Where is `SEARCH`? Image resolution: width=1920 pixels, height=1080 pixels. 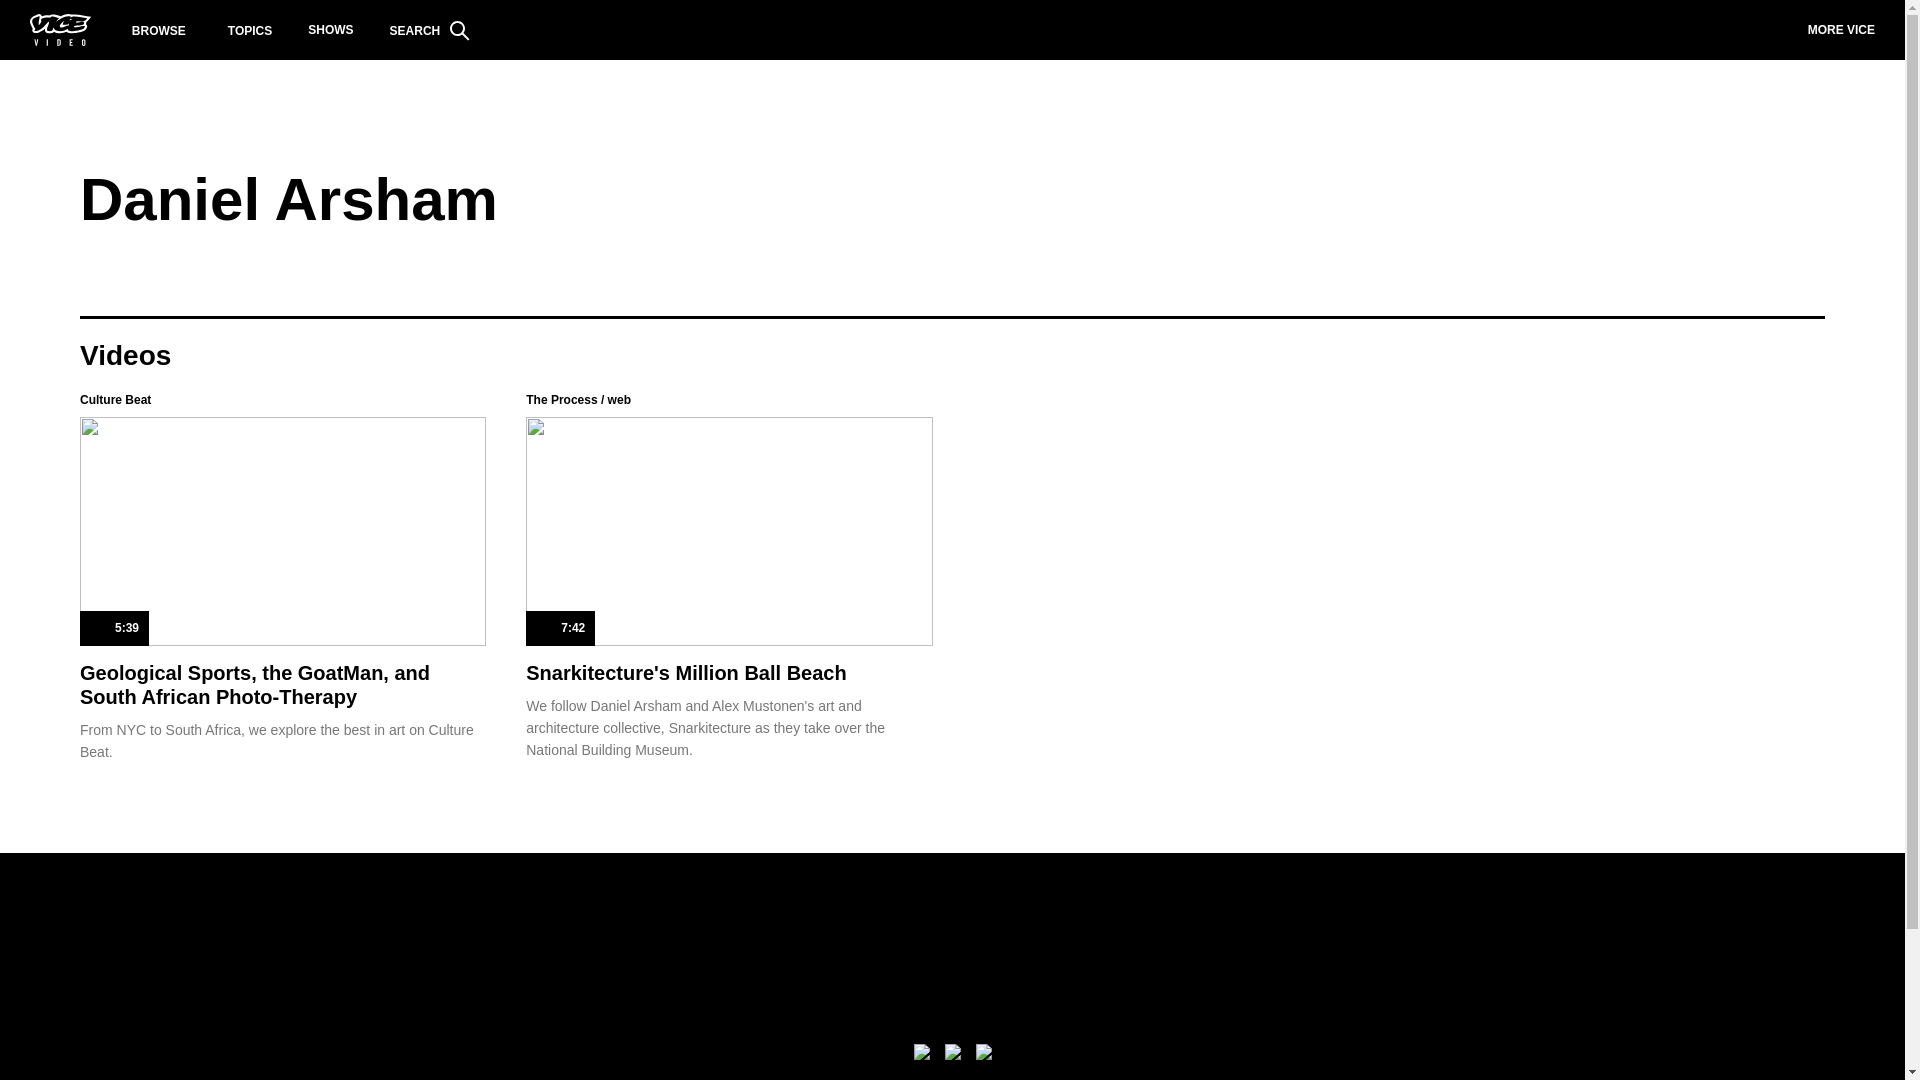
SEARCH is located at coordinates (430, 30).